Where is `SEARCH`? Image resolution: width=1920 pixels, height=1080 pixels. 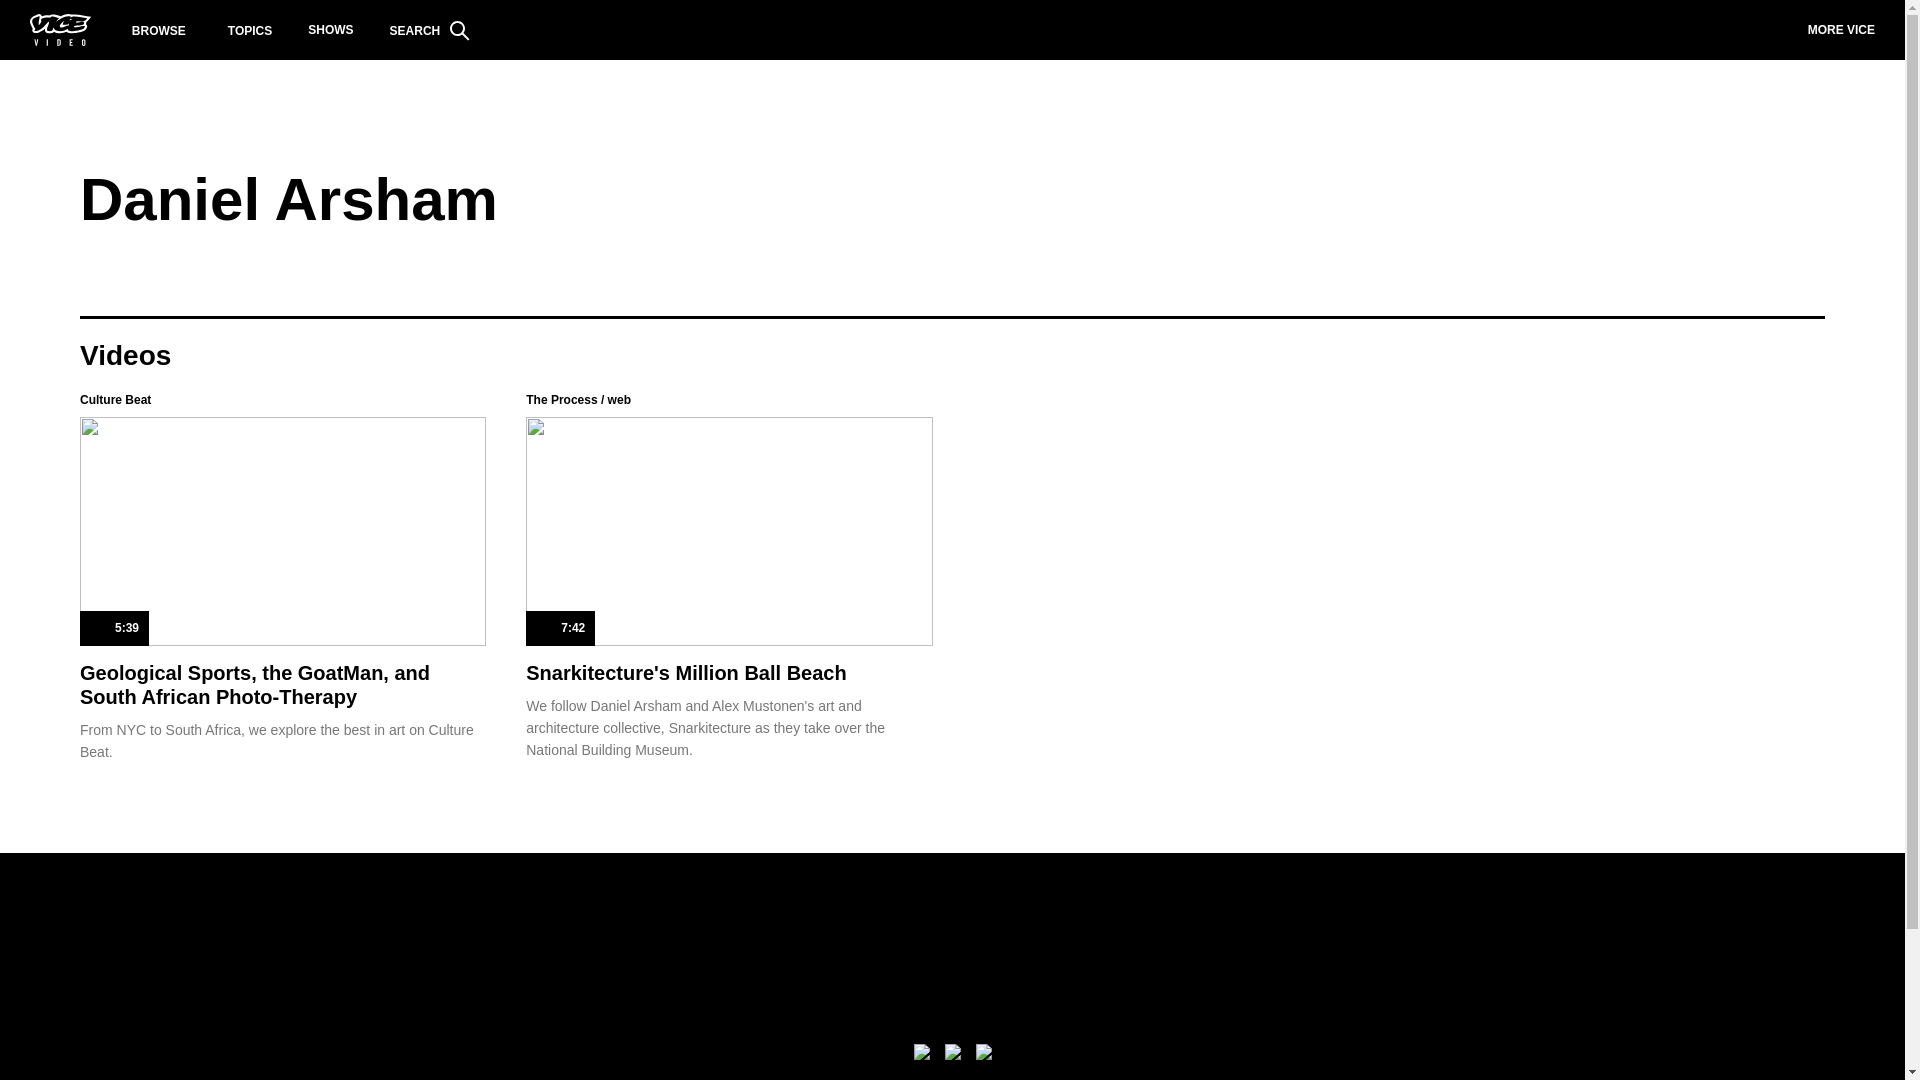
SEARCH is located at coordinates (430, 30).